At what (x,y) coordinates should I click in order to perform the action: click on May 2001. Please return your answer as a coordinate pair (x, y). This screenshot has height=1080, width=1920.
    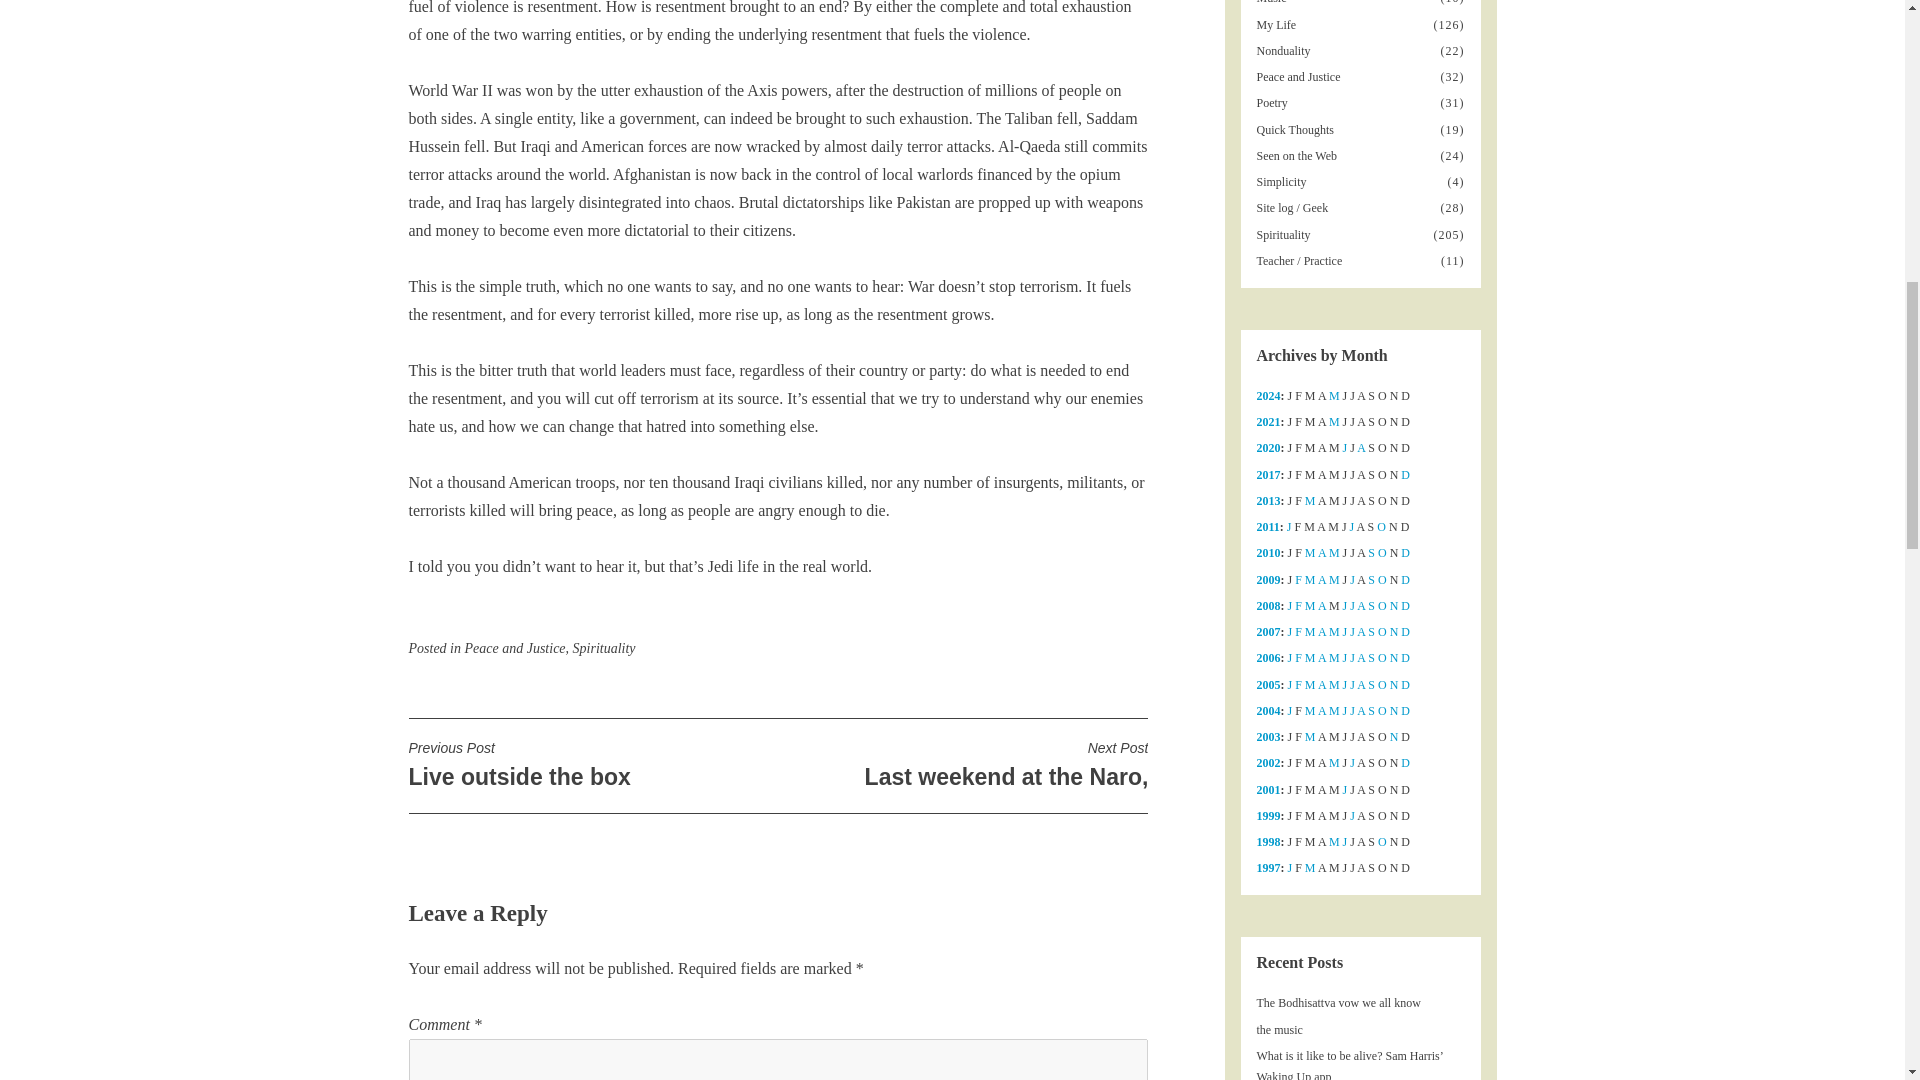
    Looking at the image, I should click on (962, 764).